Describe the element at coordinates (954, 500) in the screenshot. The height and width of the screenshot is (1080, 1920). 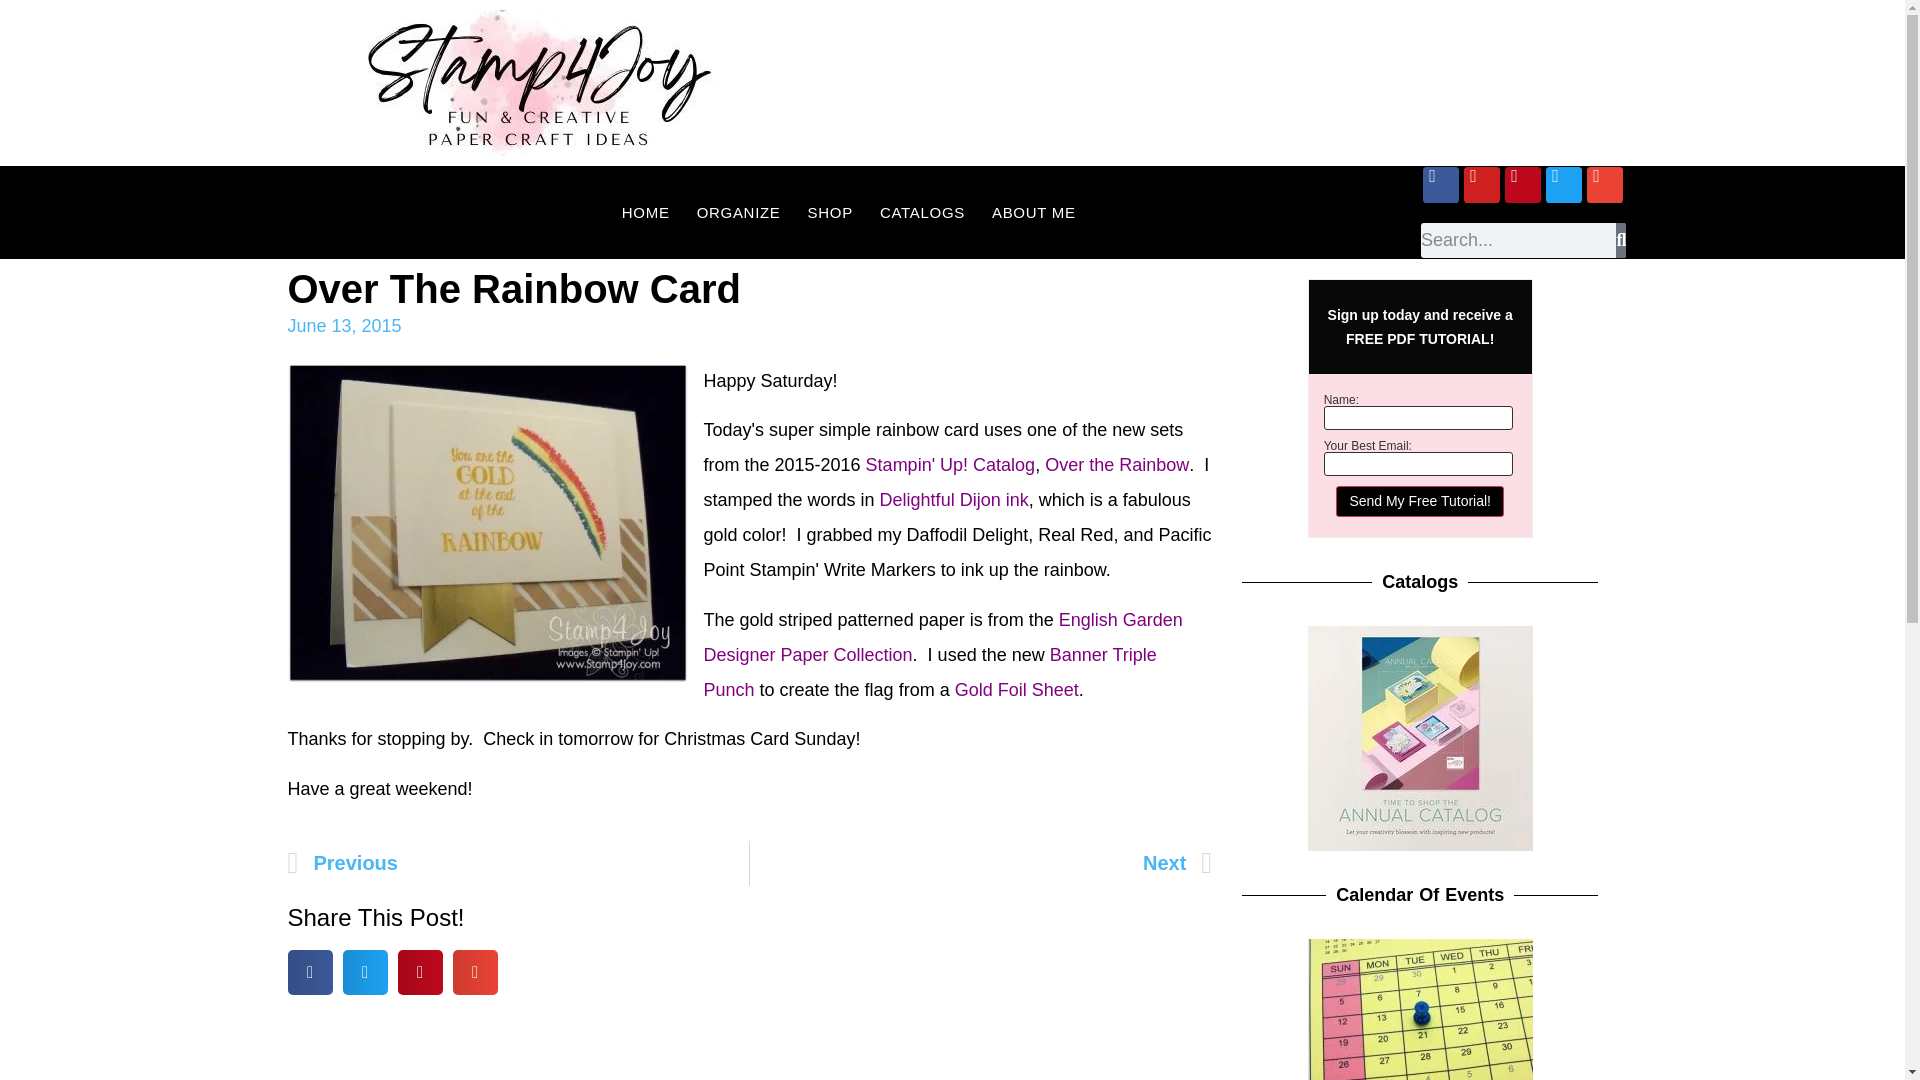
I see `Delightful Dijon Classic Ink` at that location.